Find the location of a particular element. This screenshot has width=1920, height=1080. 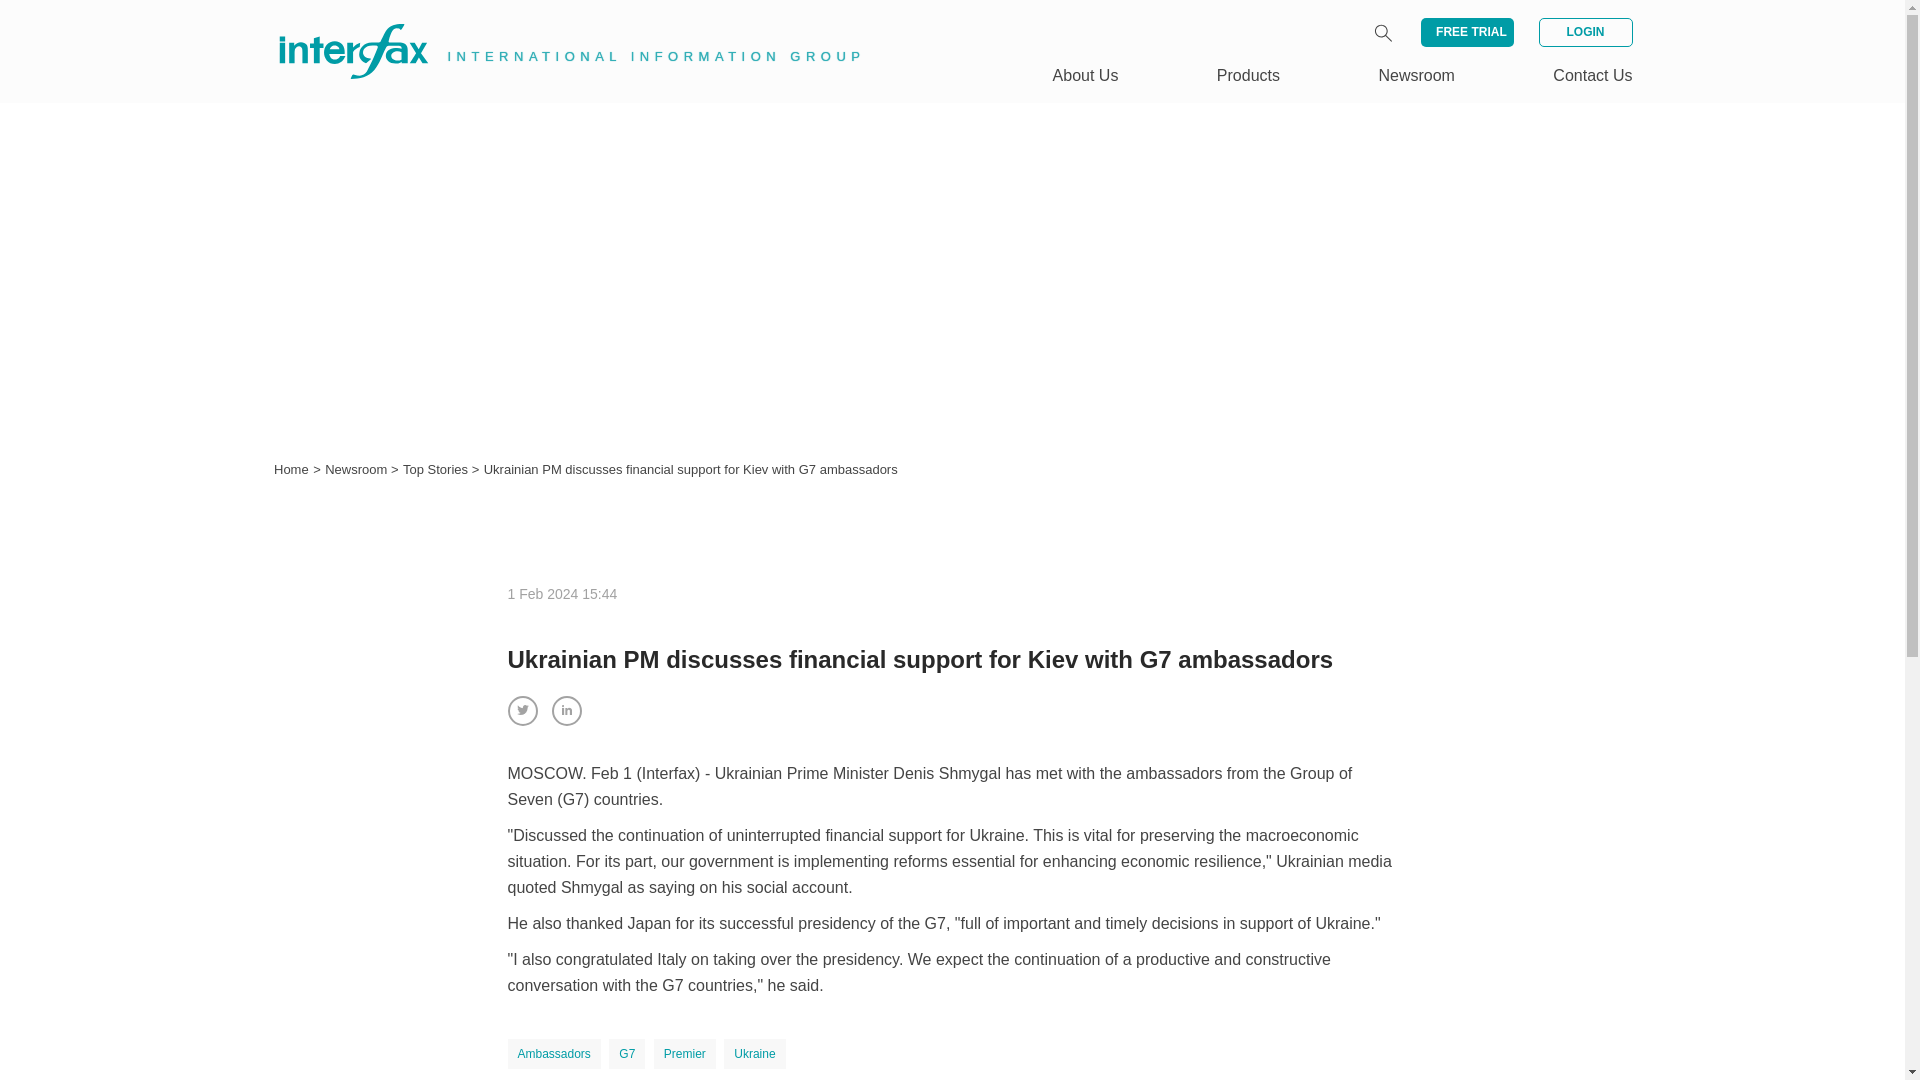

INTERNATIONAL INFORMATION GROUP is located at coordinates (556, 28).